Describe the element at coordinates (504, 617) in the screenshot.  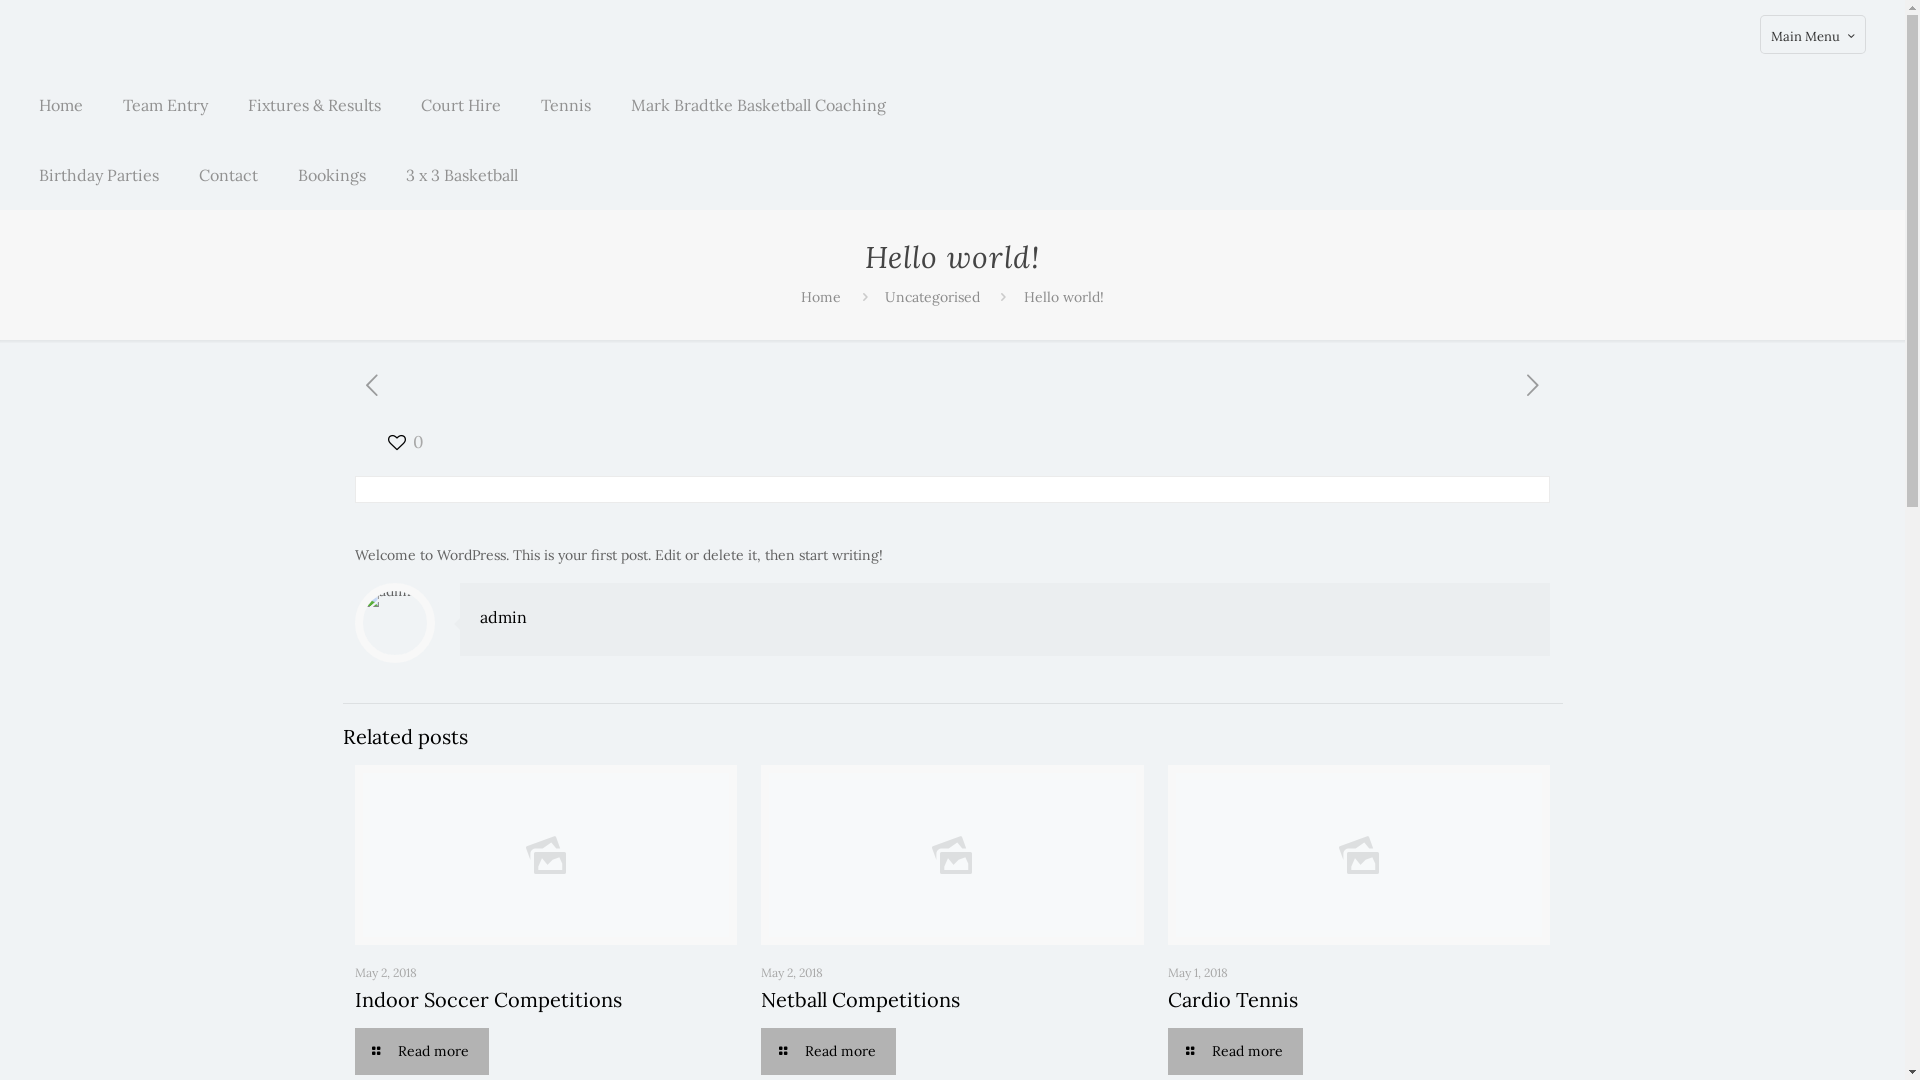
I see `admin` at that location.